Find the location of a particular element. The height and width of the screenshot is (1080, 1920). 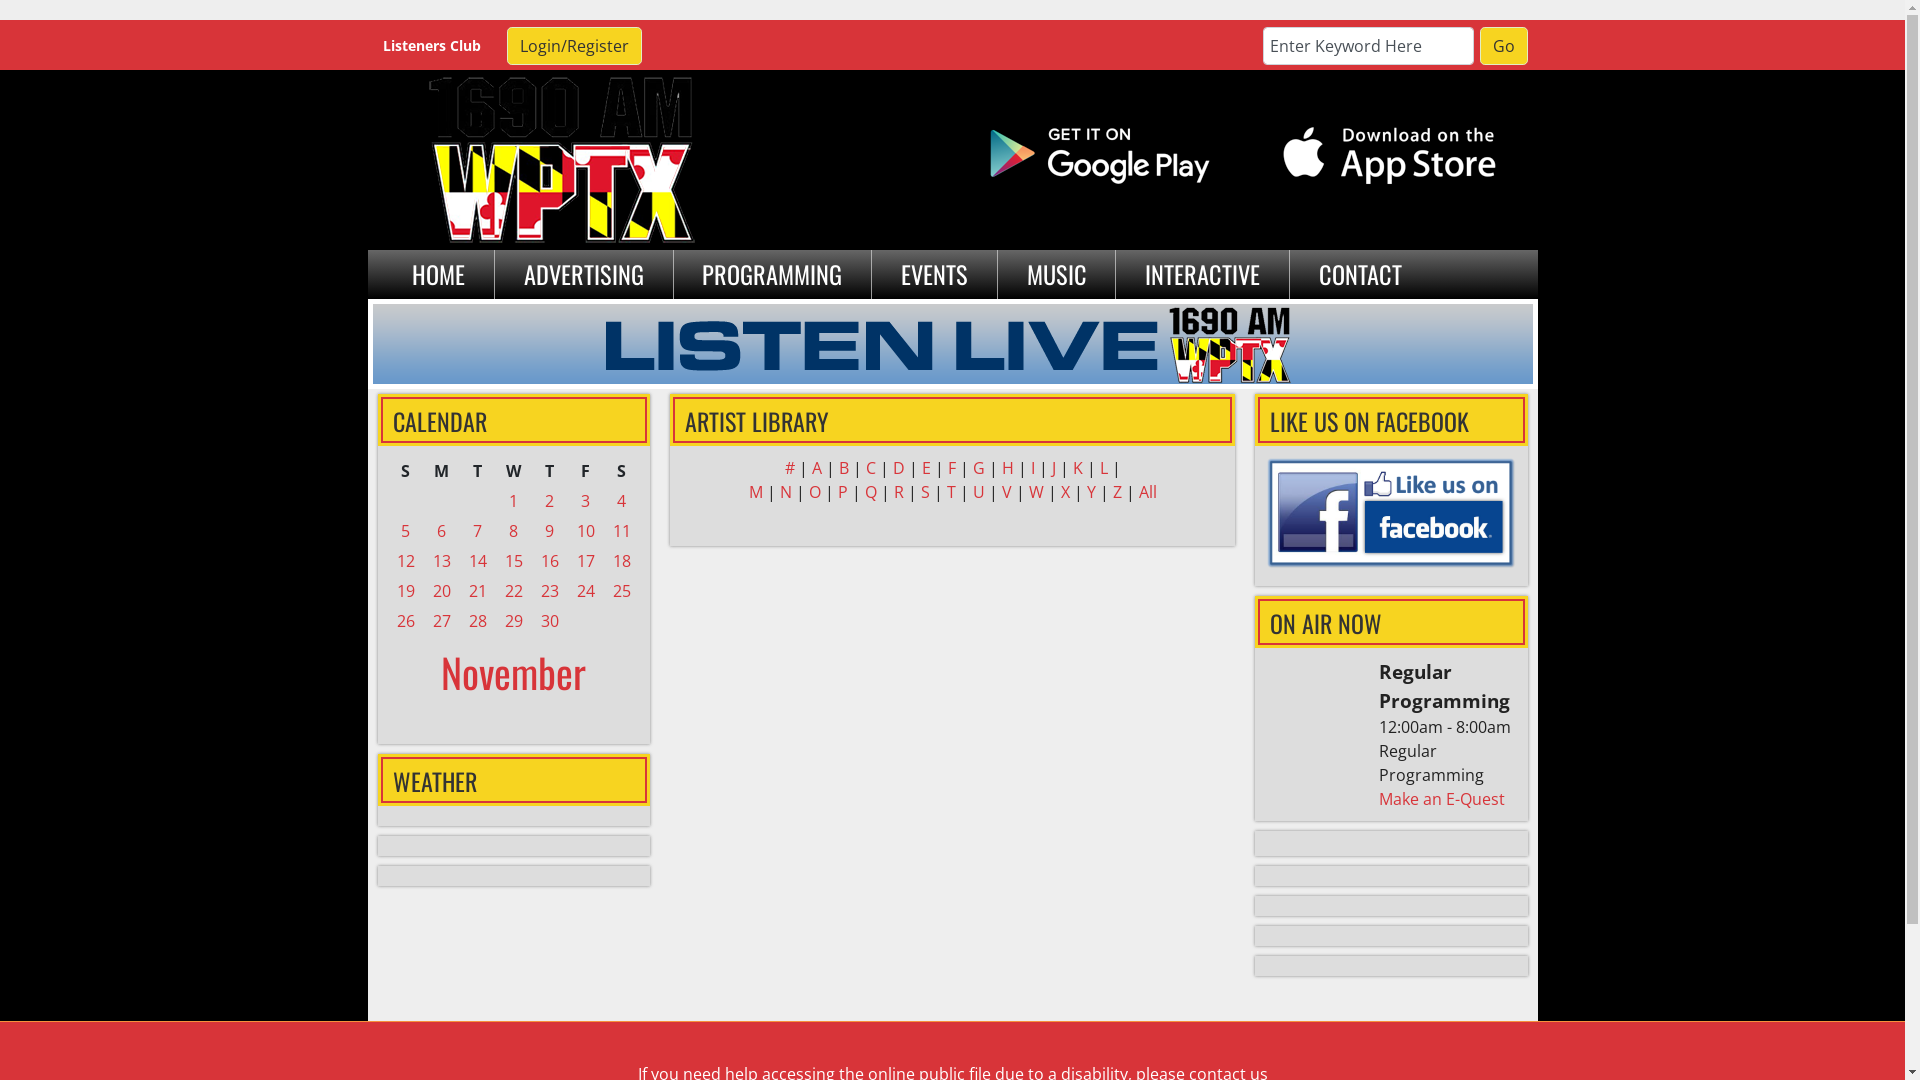

23 is located at coordinates (550, 591).